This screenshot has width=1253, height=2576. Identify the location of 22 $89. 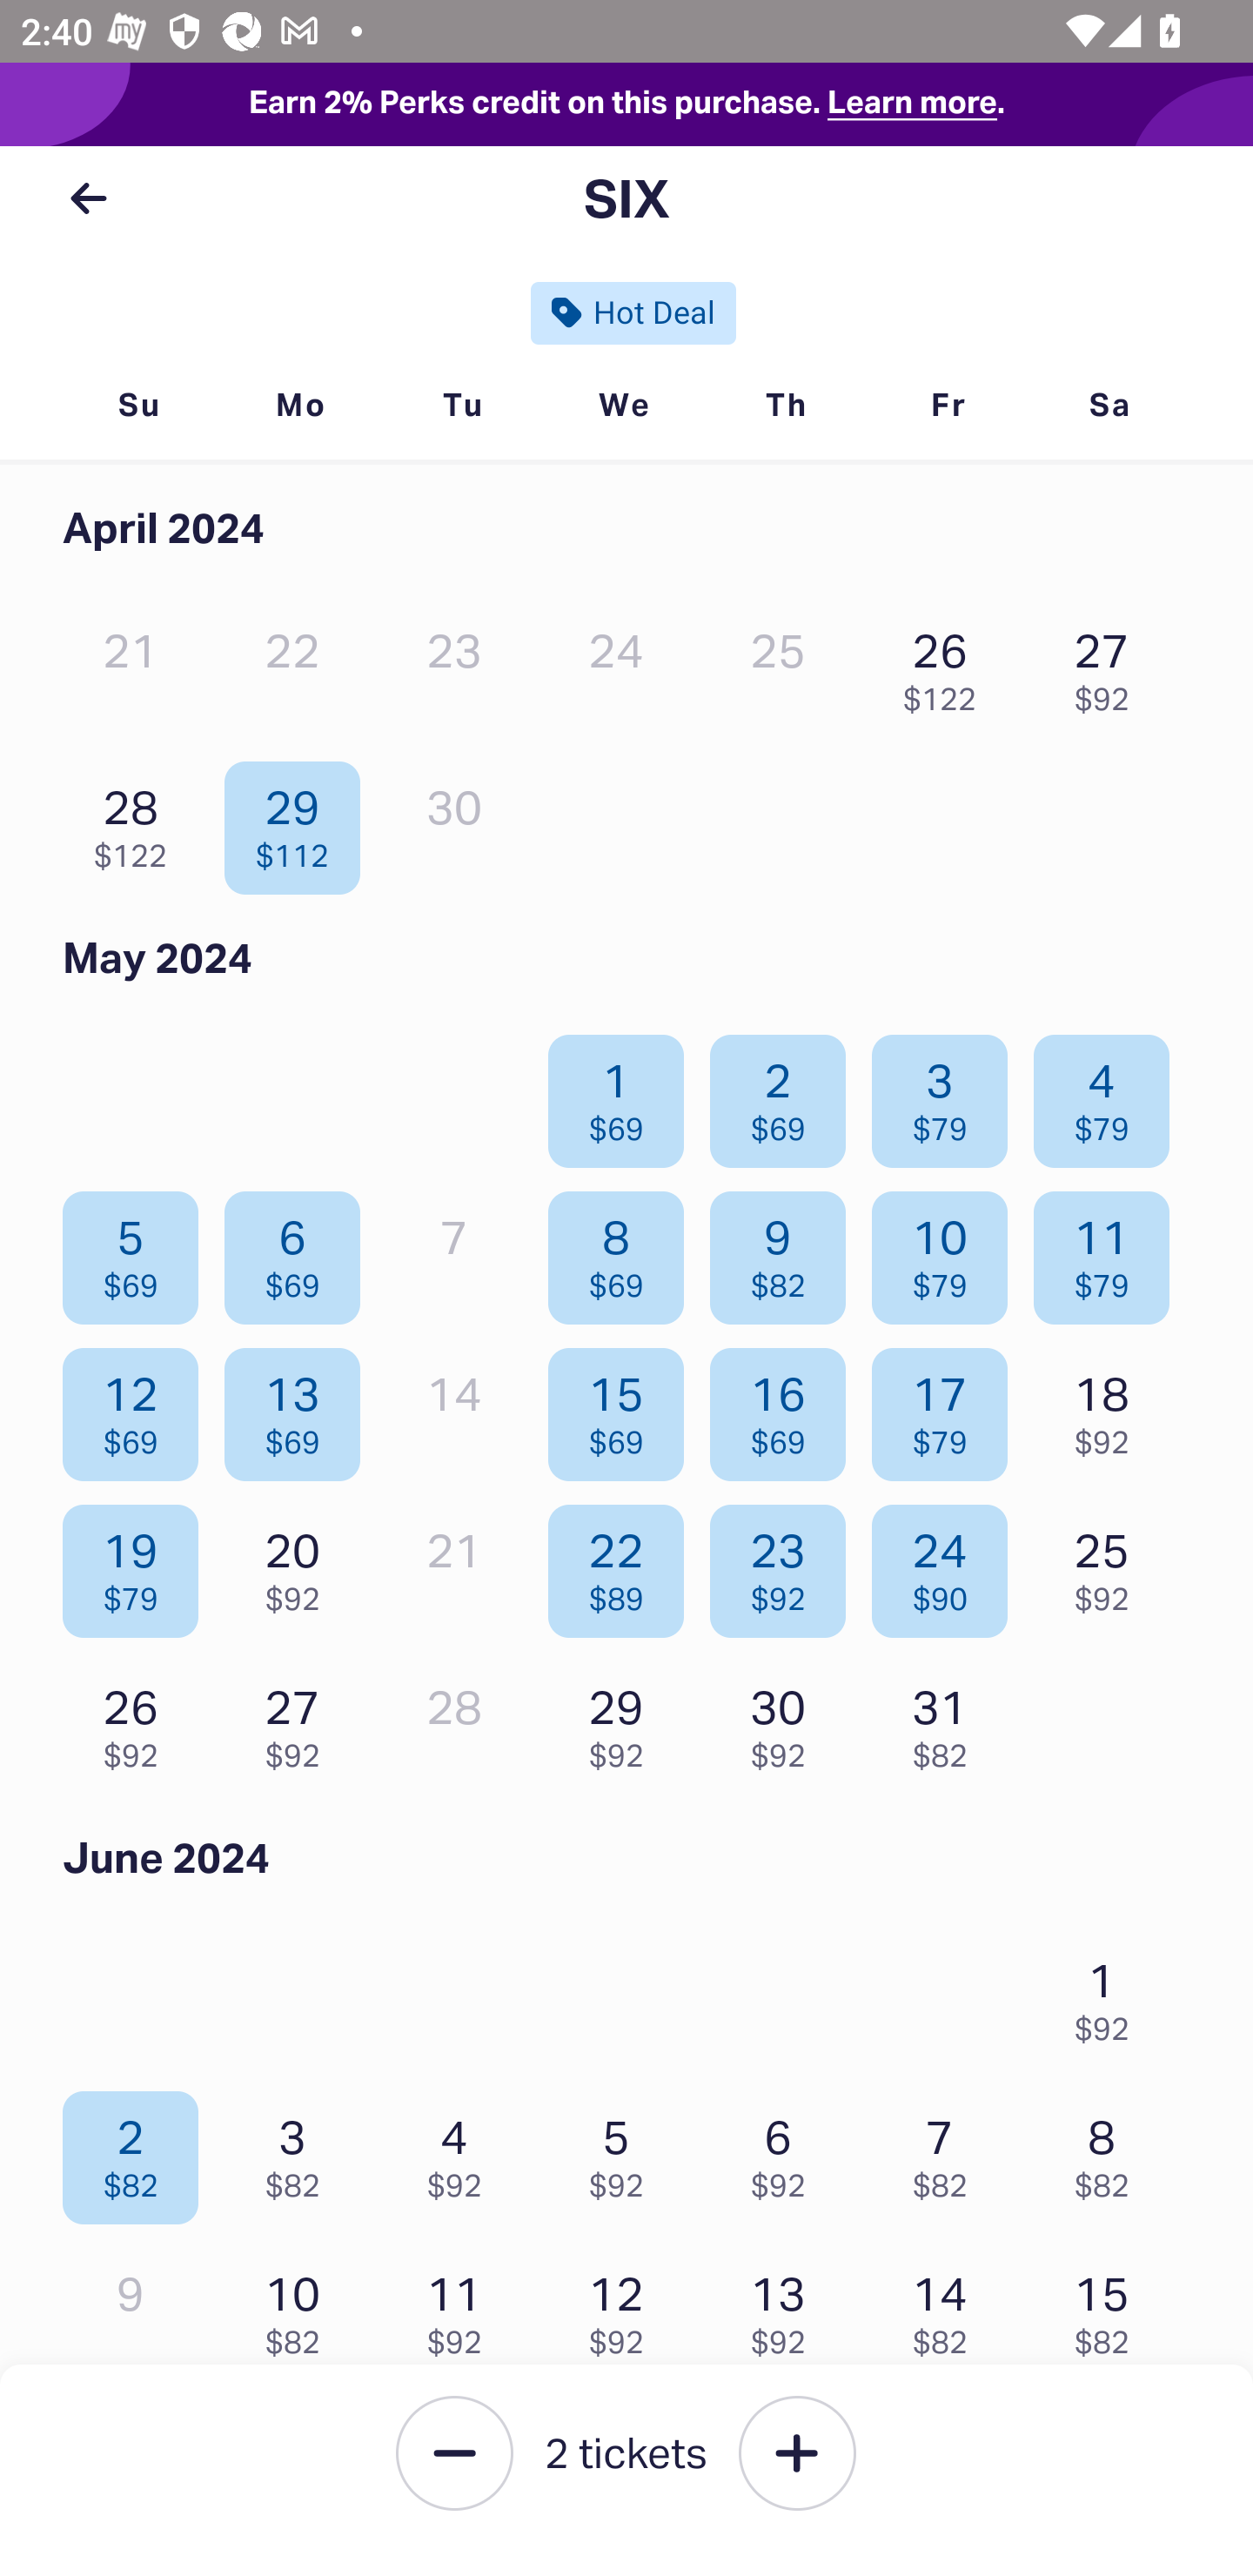
(623, 1565).